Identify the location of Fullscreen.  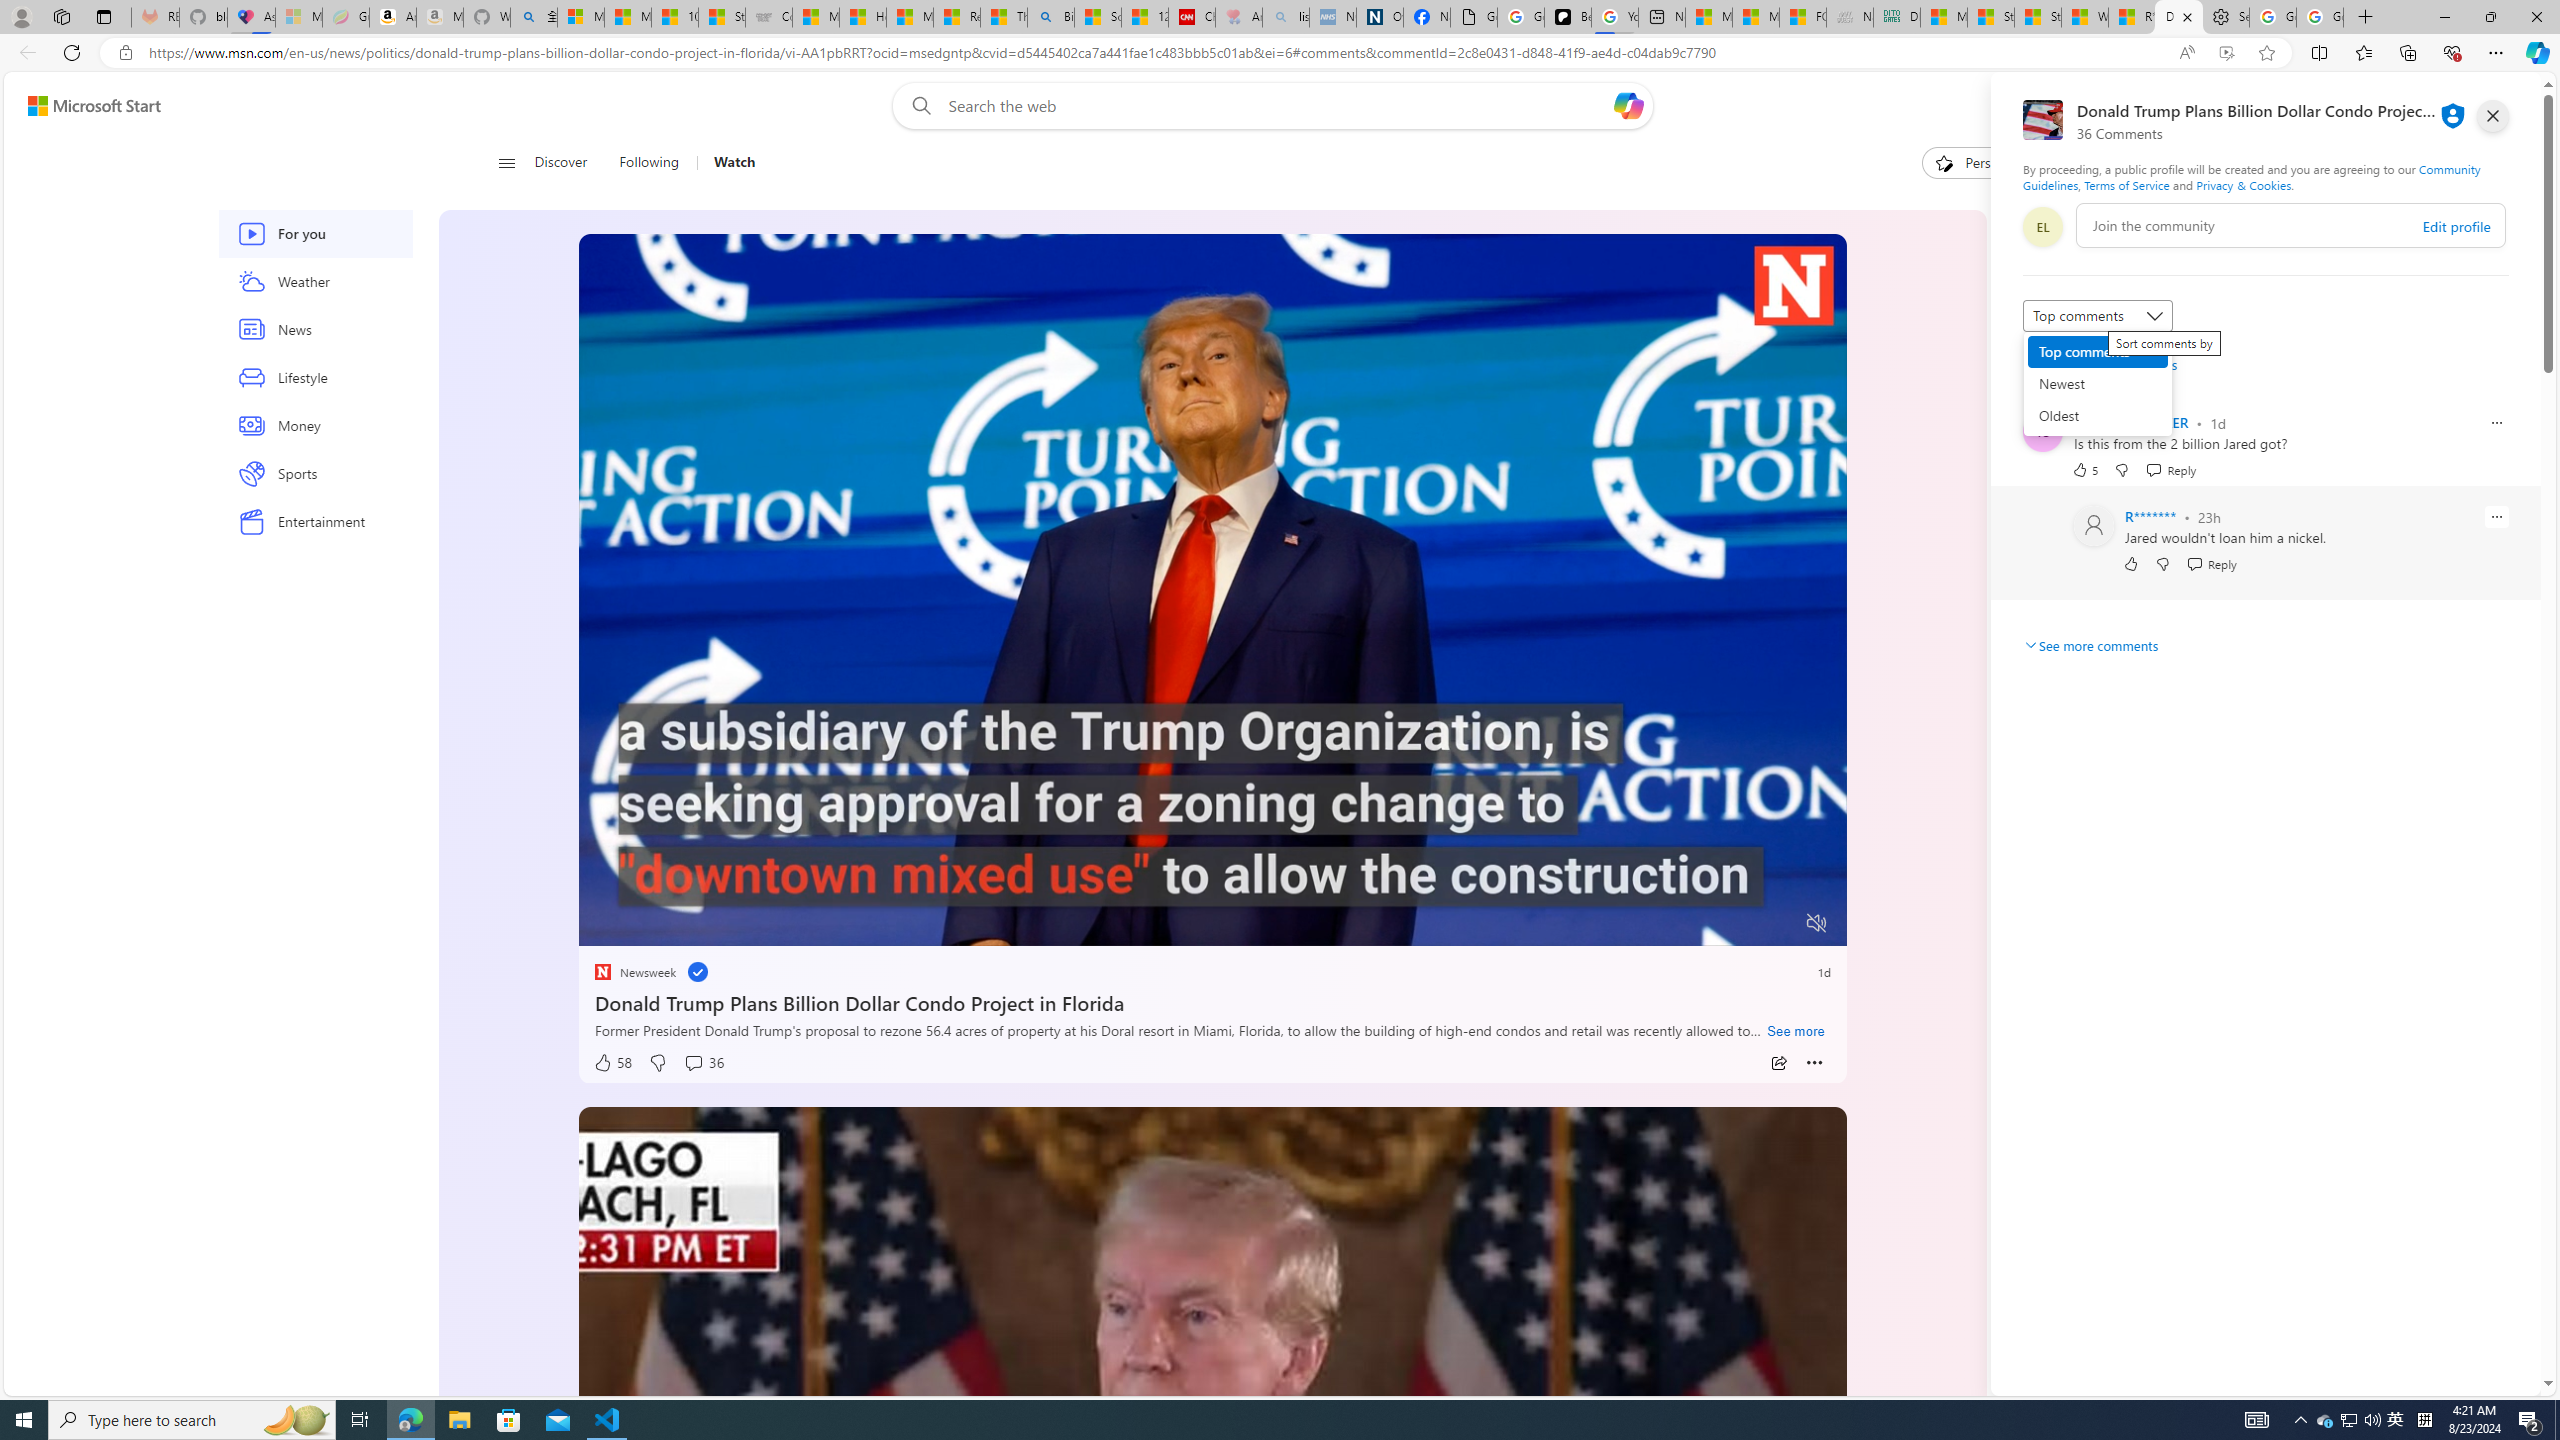
(1778, 924).